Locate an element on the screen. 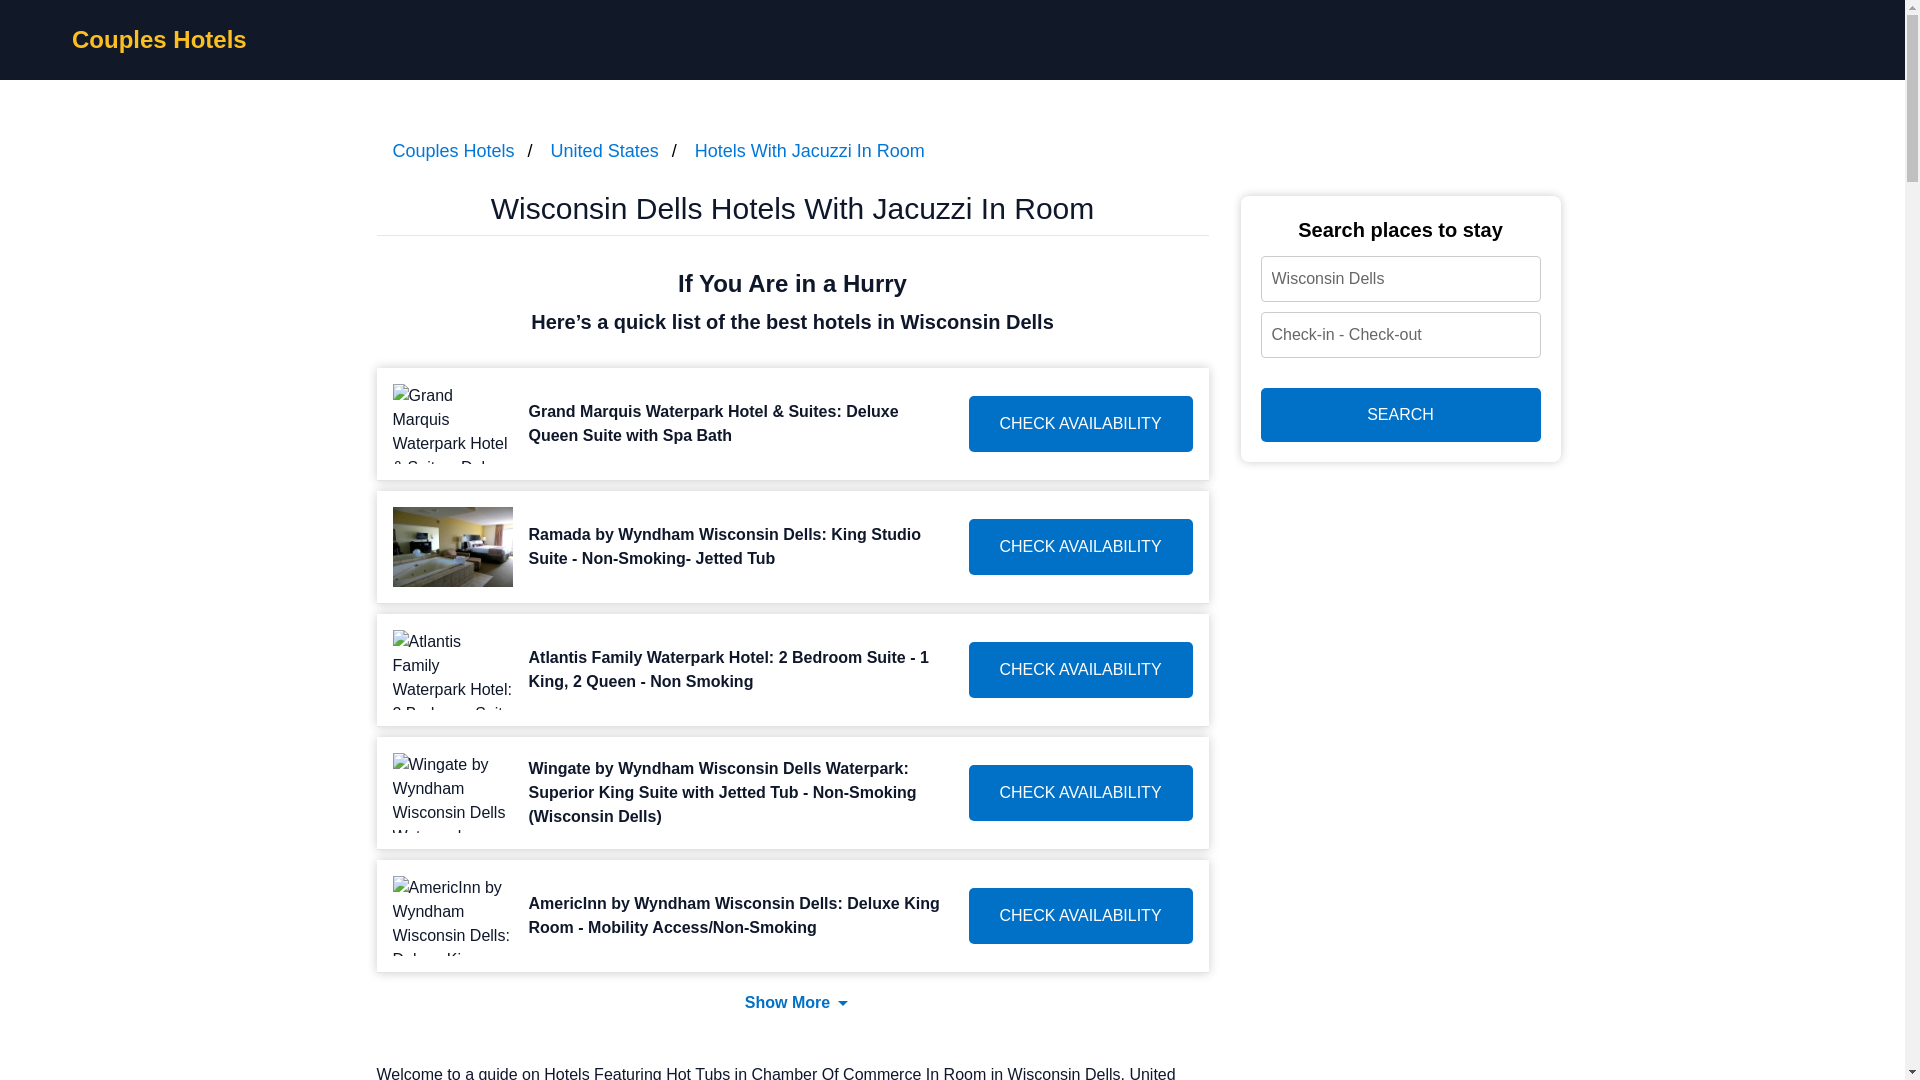  Couples Hotels is located at coordinates (452, 150).